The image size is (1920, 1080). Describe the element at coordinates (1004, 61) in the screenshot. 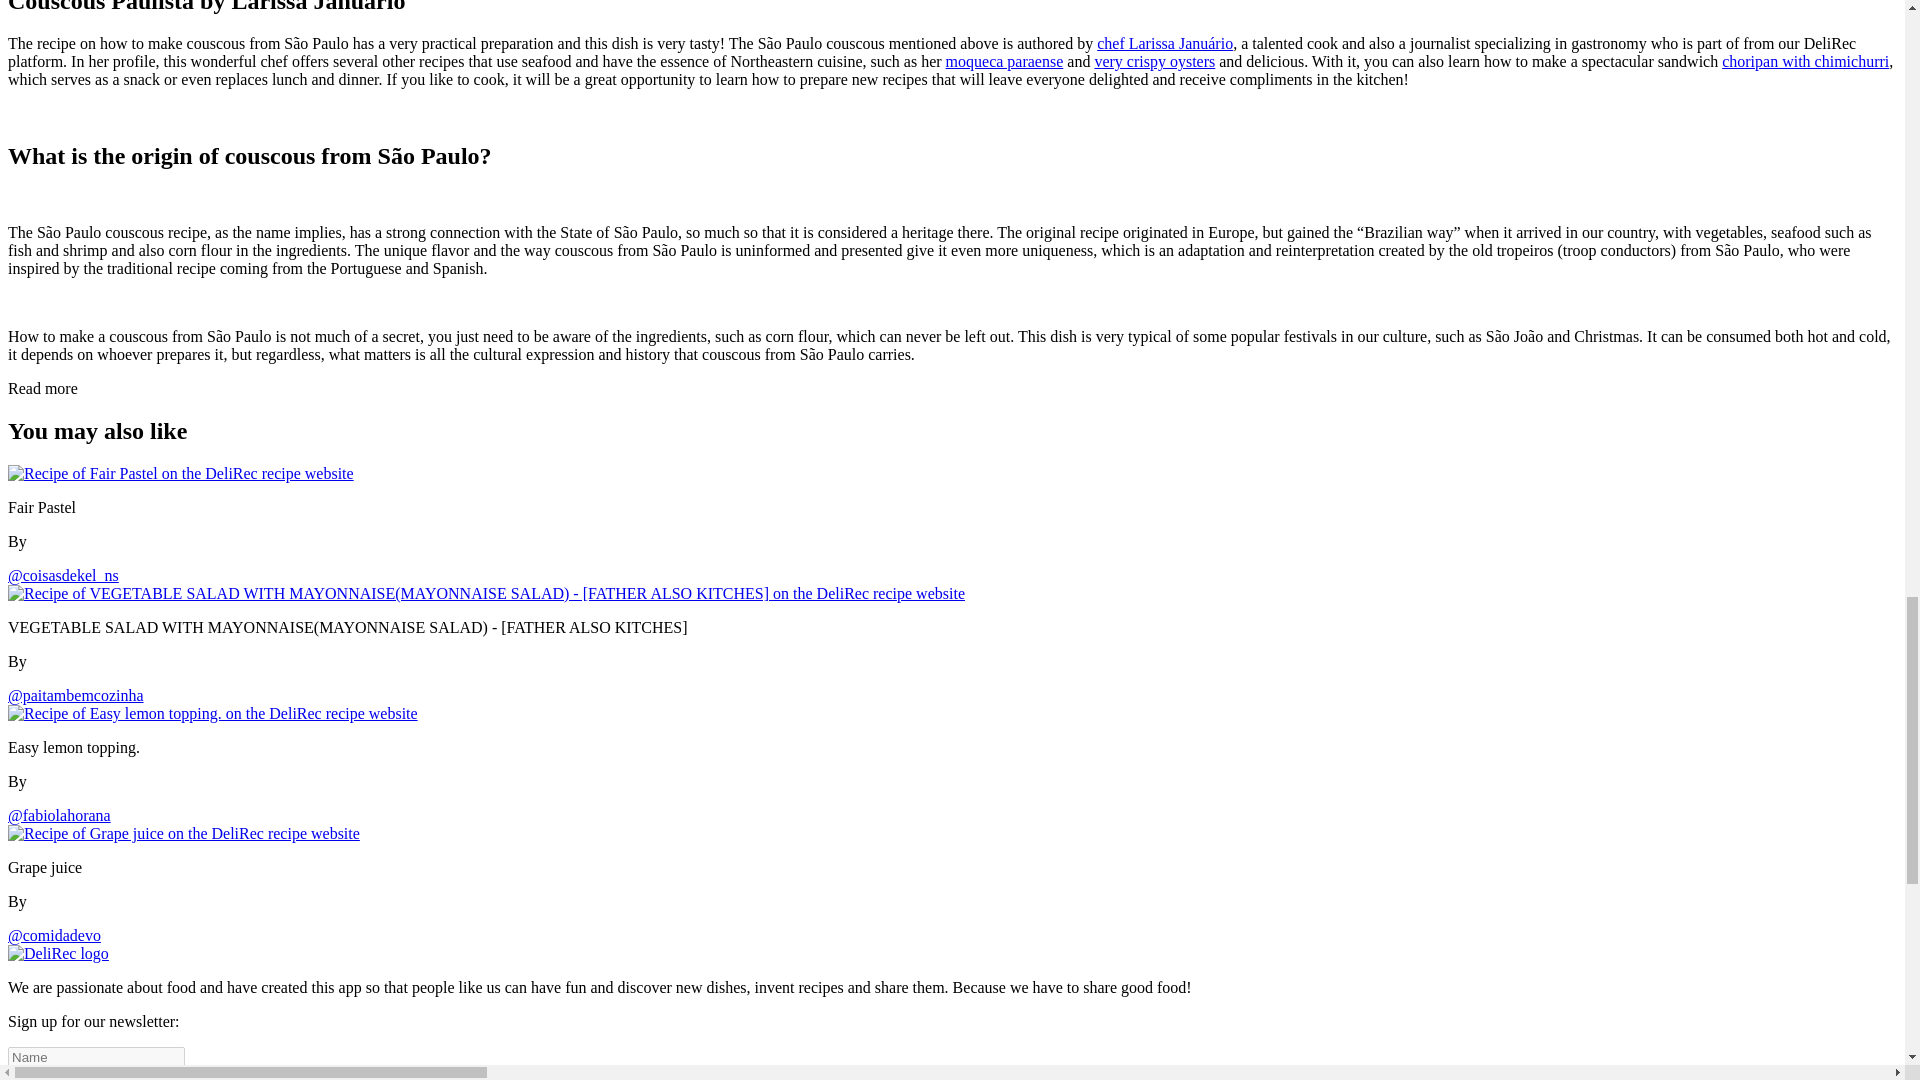

I see `moqueca paraense` at that location.